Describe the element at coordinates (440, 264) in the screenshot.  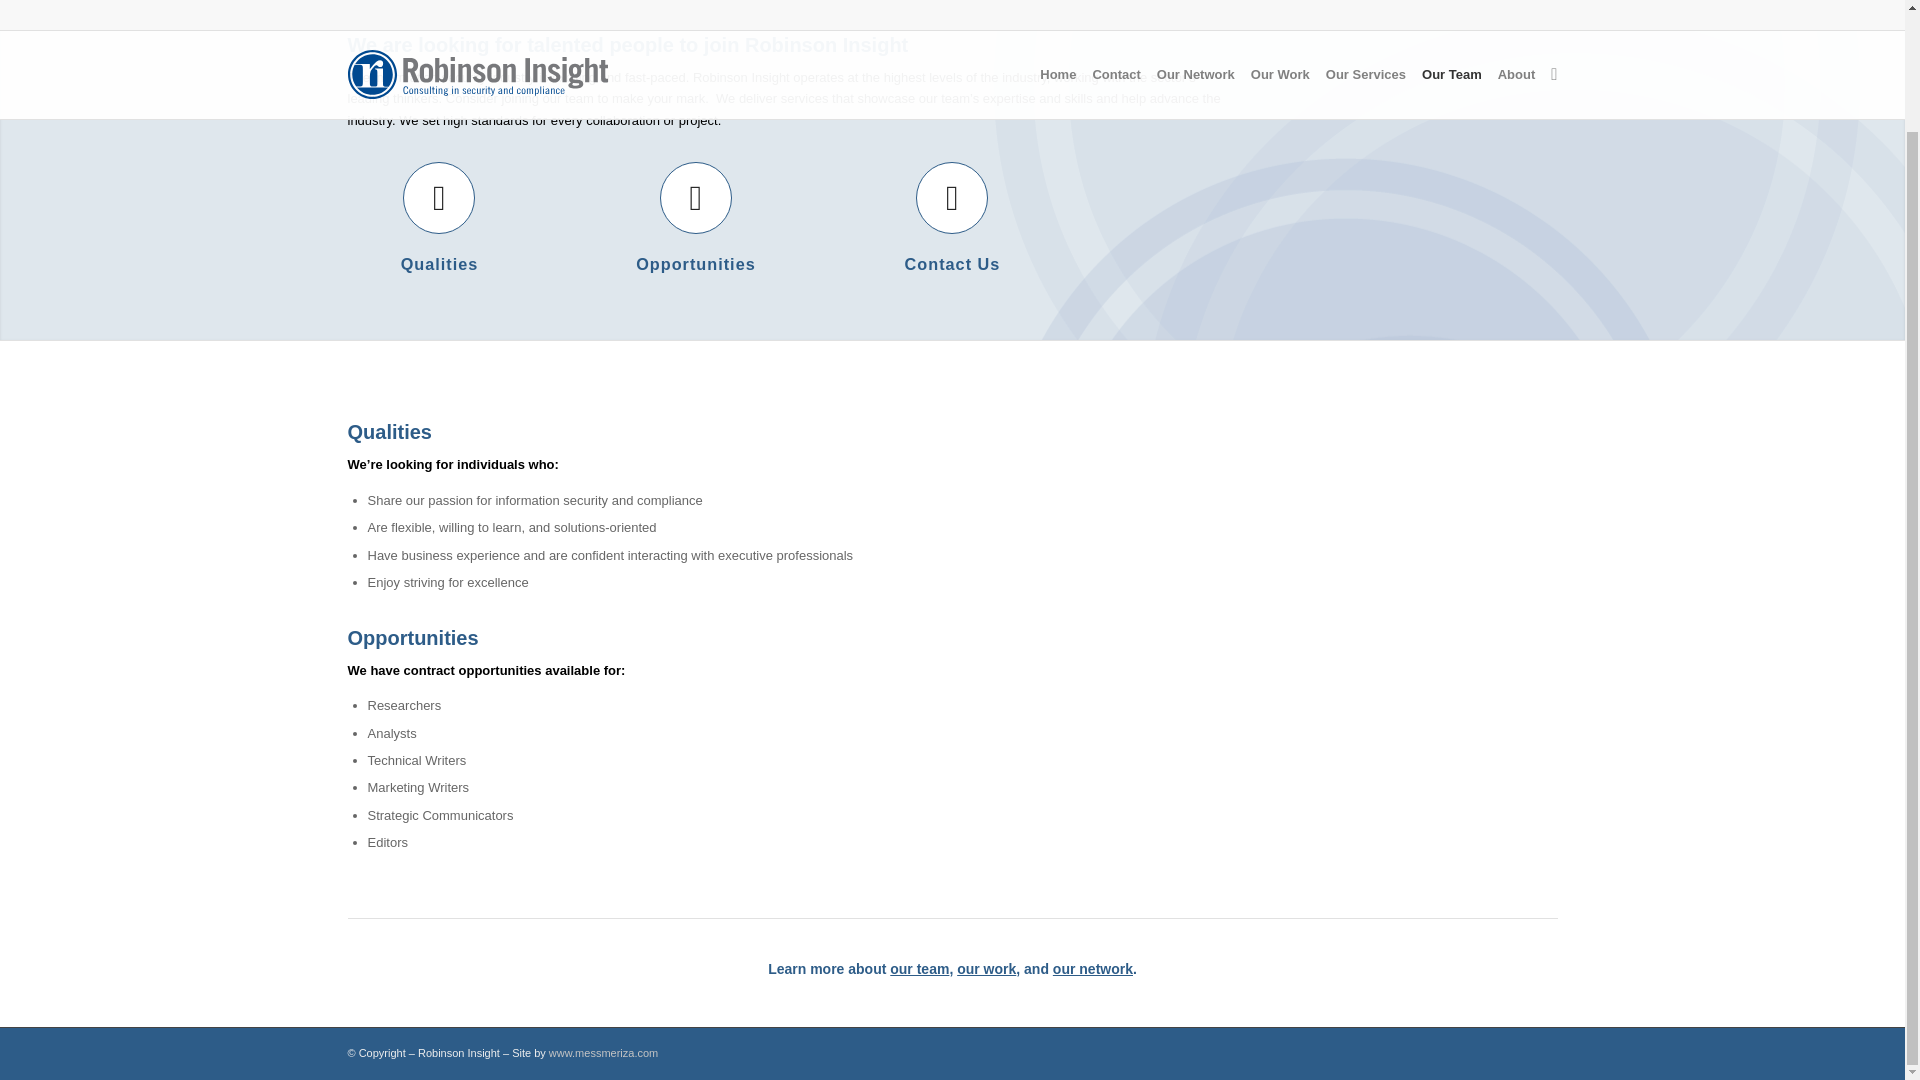
I see `Qualities` at that location.